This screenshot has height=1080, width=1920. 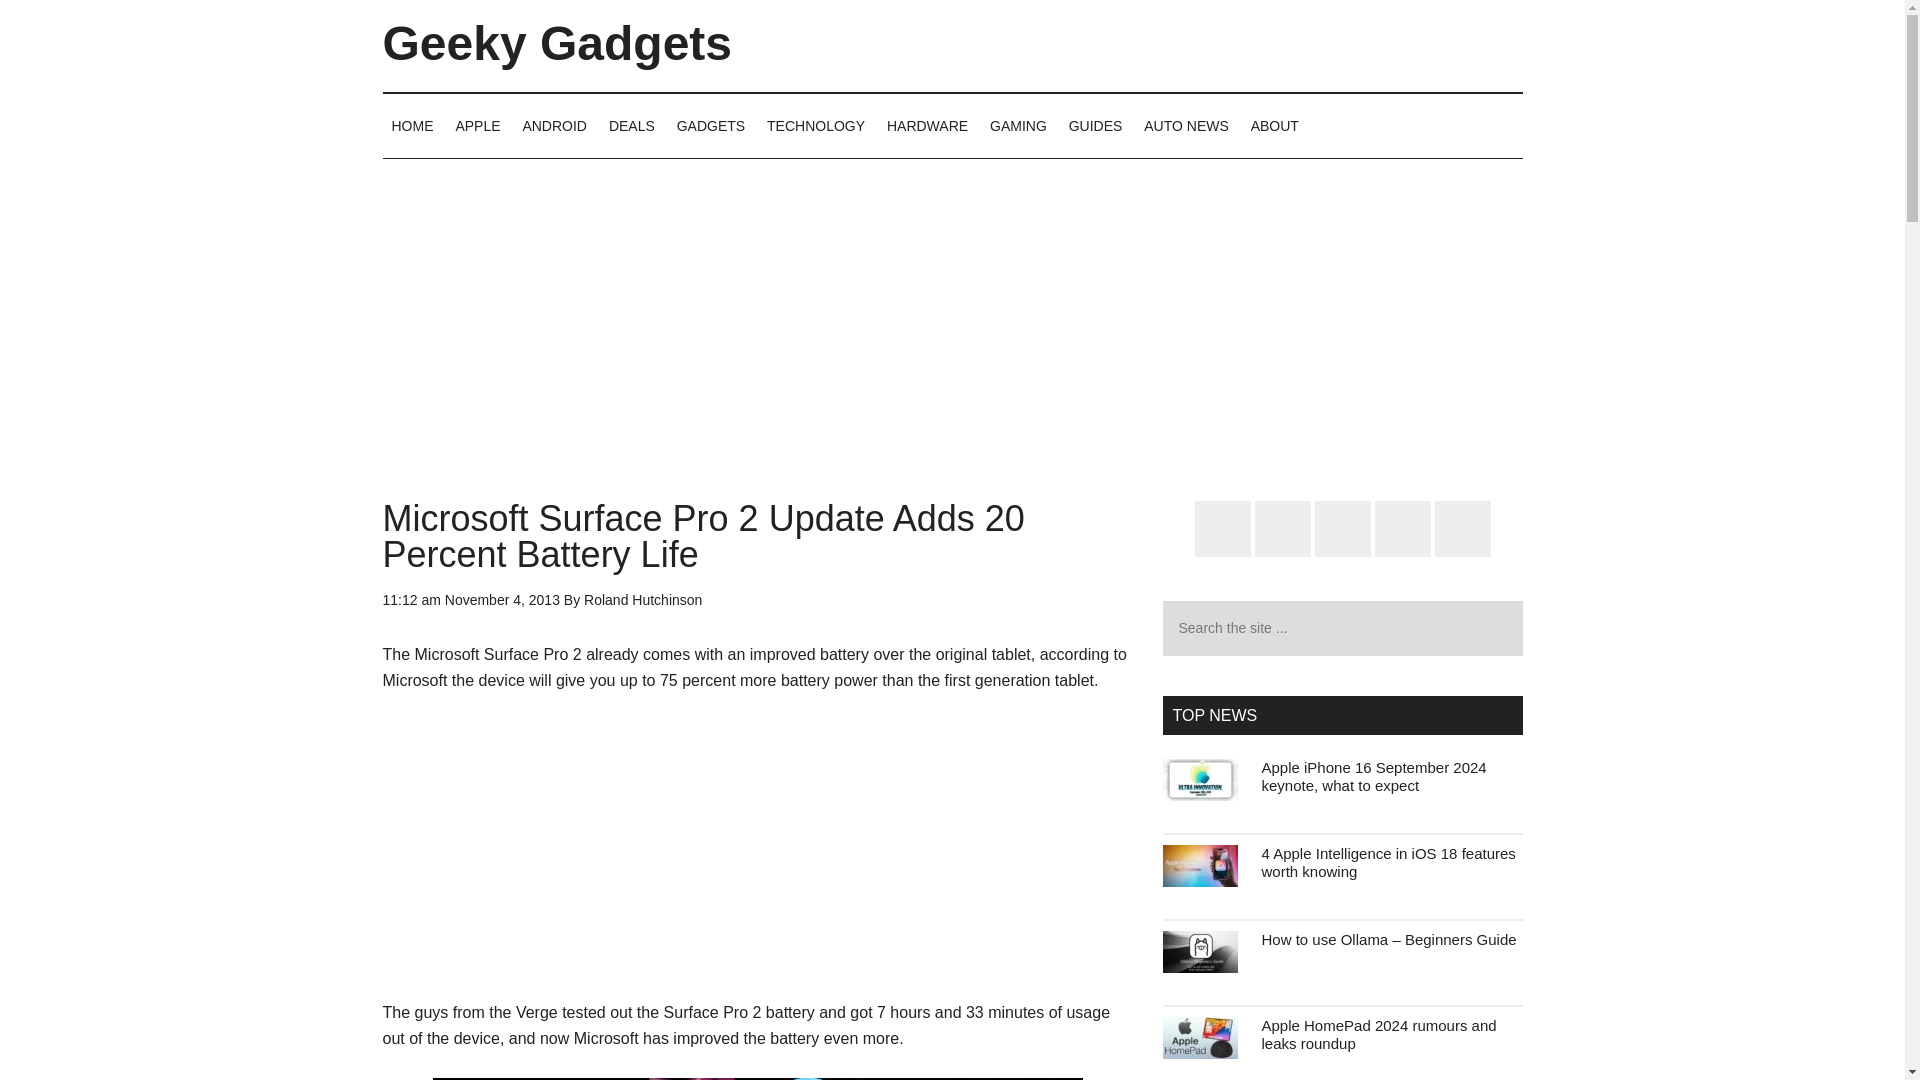 What do you see at coordinates (476, 125) in the screenshot?
I see `APPLE` at bounding box center [476, 125].